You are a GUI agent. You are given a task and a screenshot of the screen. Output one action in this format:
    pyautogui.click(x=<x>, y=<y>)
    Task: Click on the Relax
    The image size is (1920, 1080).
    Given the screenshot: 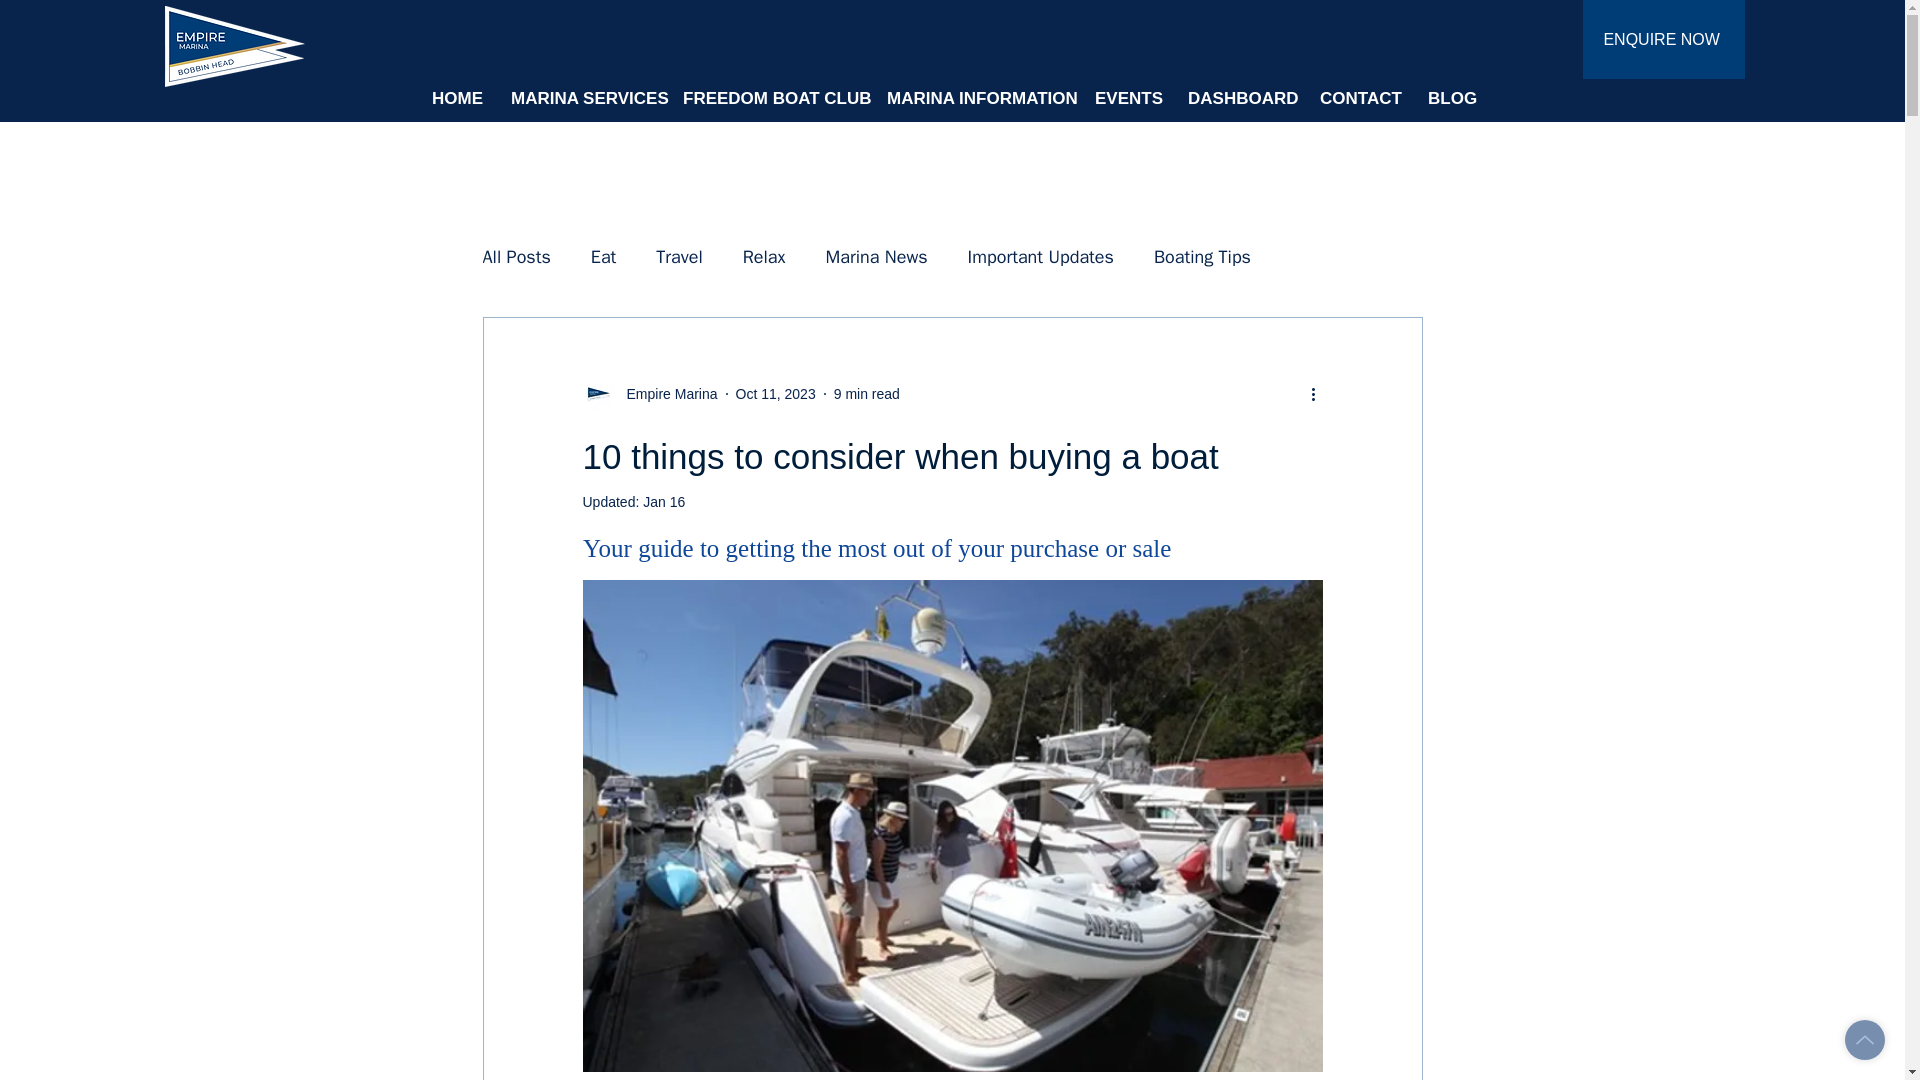 What is the action you would take?
    pyautogui.click(x=764, y=256)
    